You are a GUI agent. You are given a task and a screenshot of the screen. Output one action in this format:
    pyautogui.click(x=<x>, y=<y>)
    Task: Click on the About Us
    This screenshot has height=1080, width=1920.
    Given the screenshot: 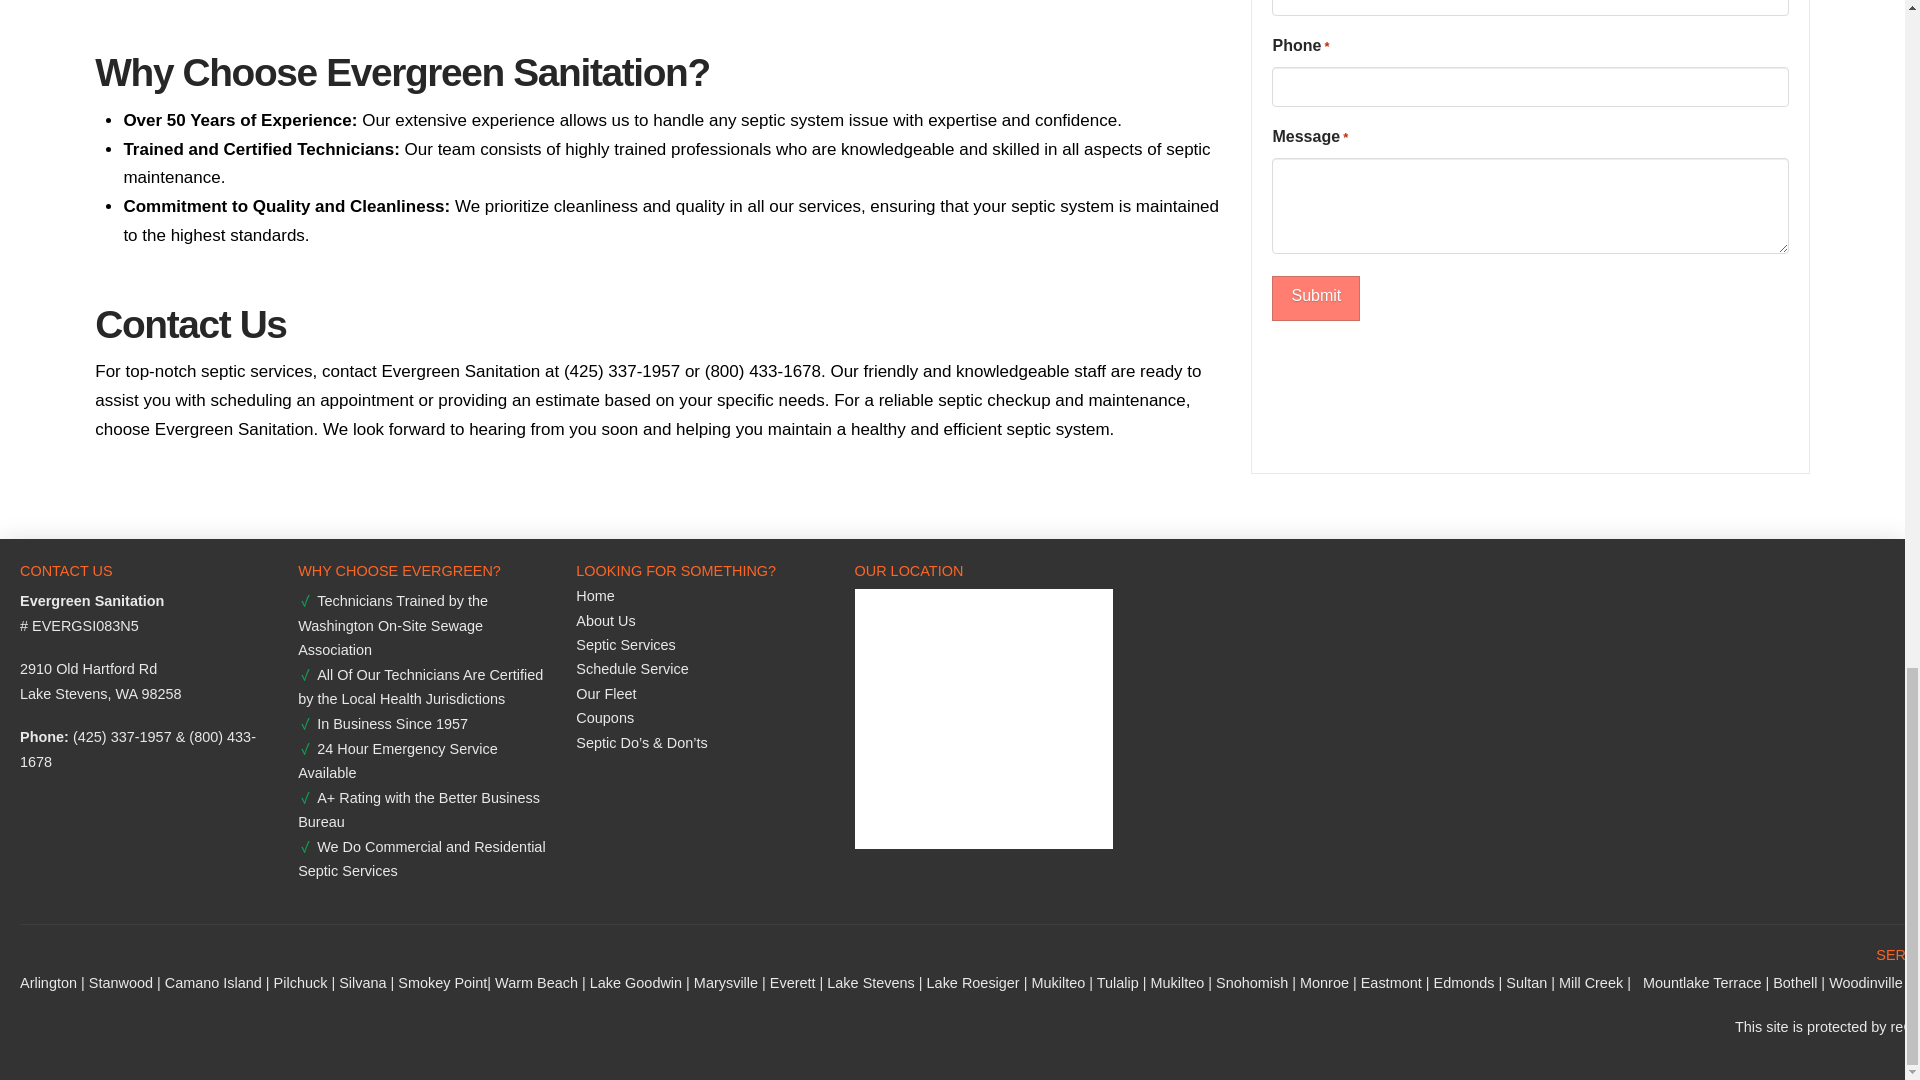 What is the action you would take?
    pyautogui.click(x=608, y=626)
    